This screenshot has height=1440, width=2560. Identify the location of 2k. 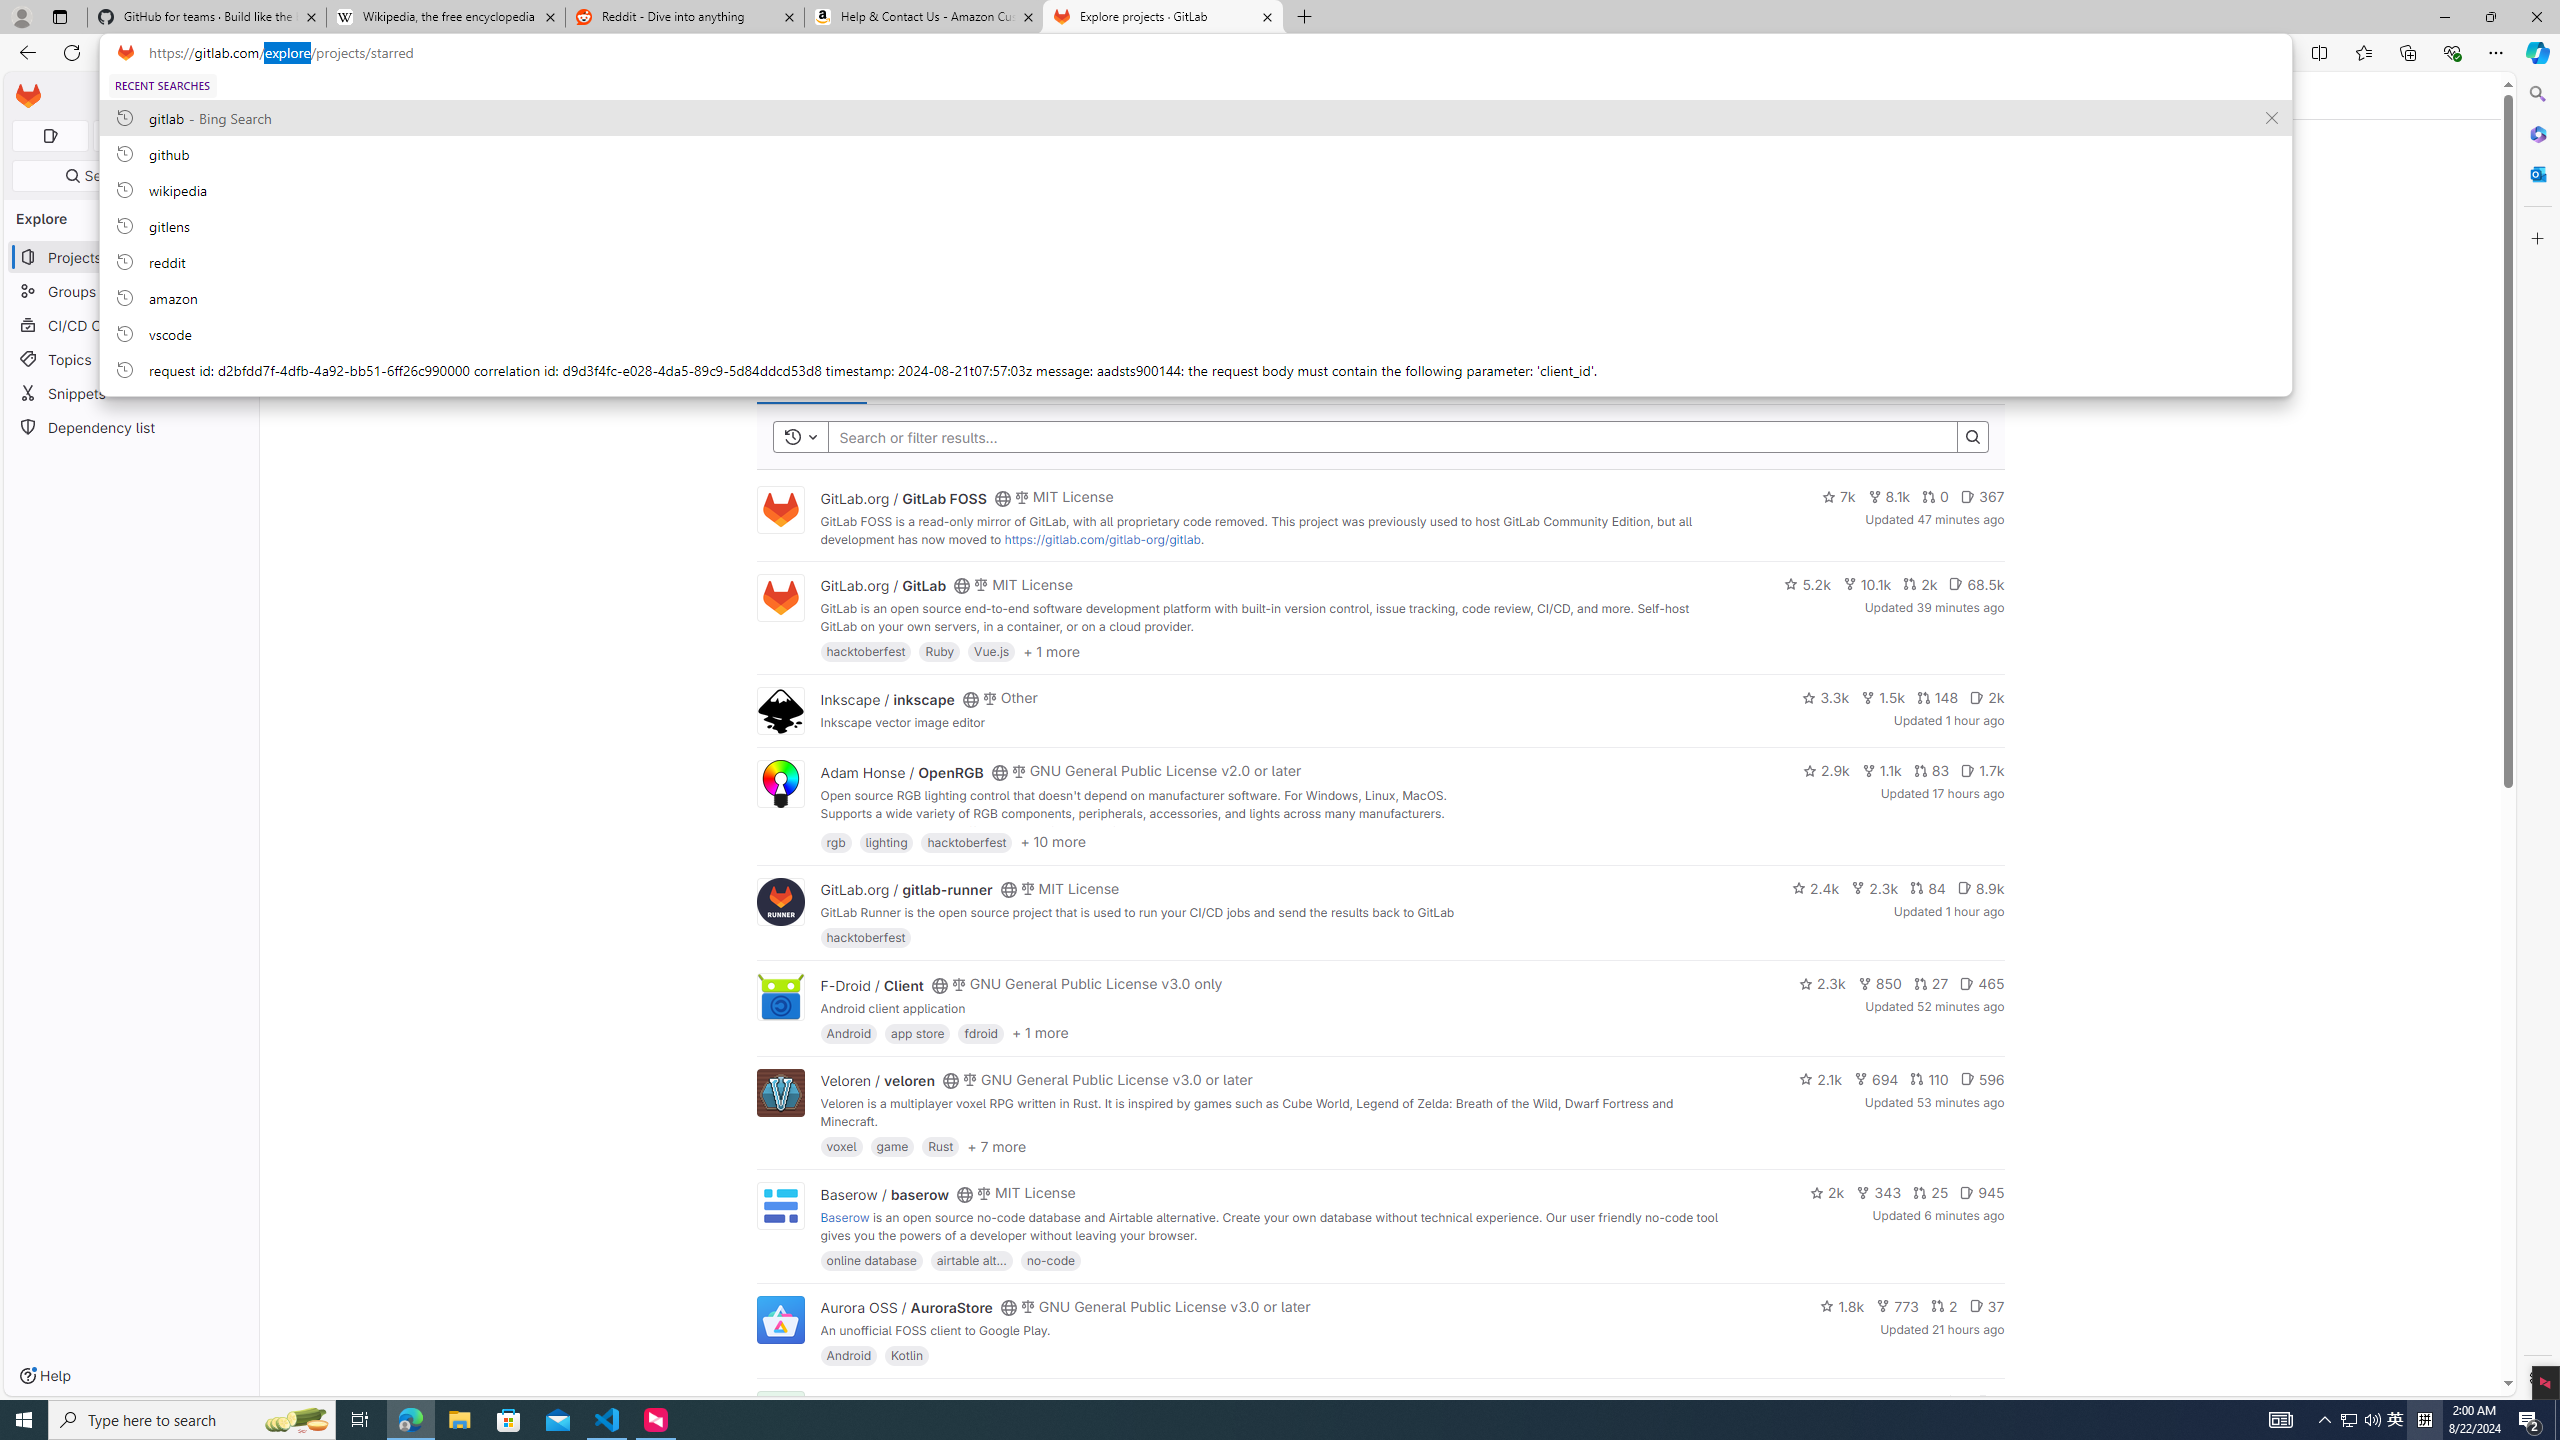
(1827, 1192).